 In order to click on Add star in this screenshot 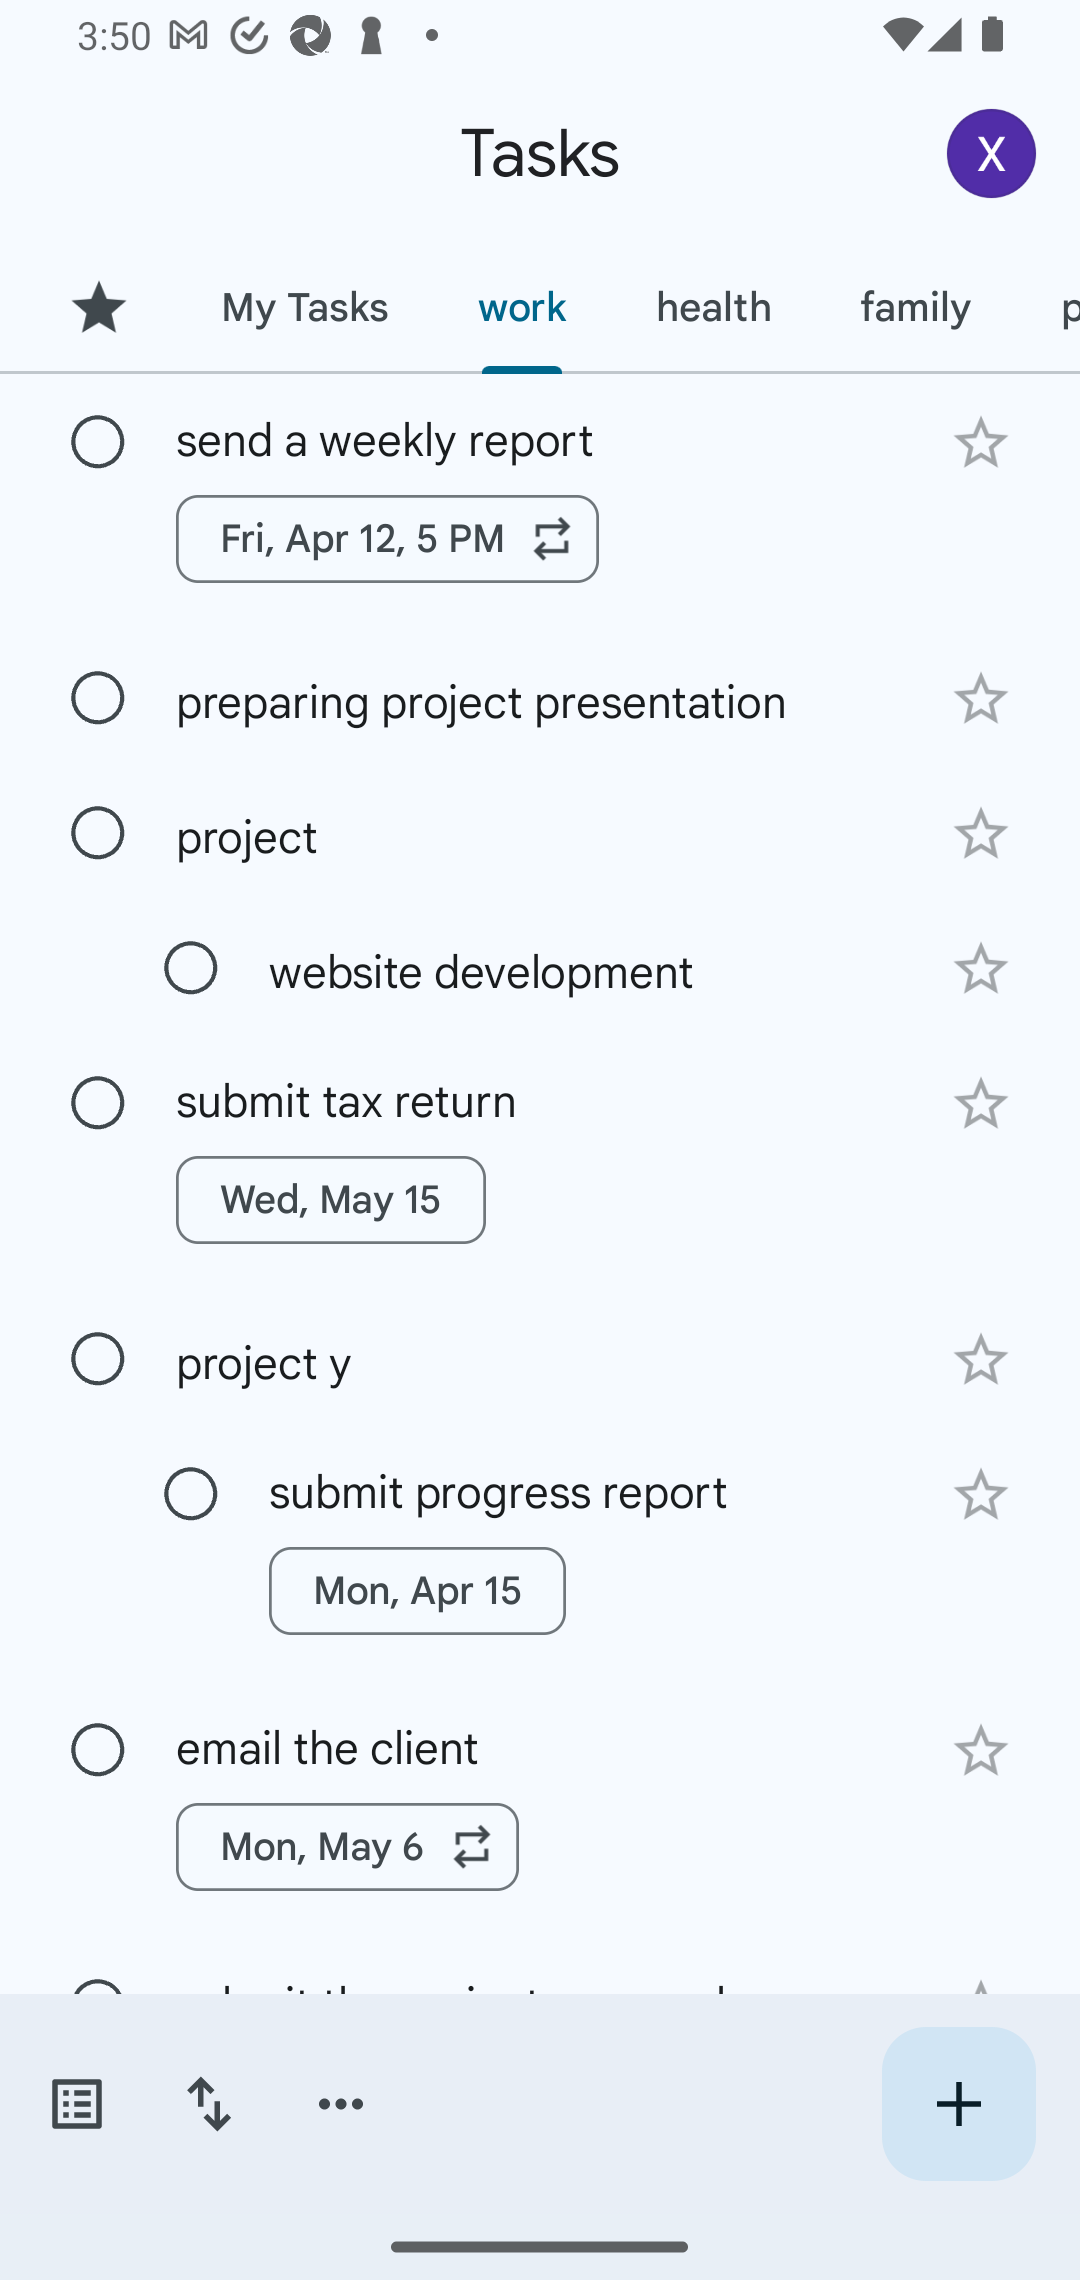, I will do `click(980, 968)`.